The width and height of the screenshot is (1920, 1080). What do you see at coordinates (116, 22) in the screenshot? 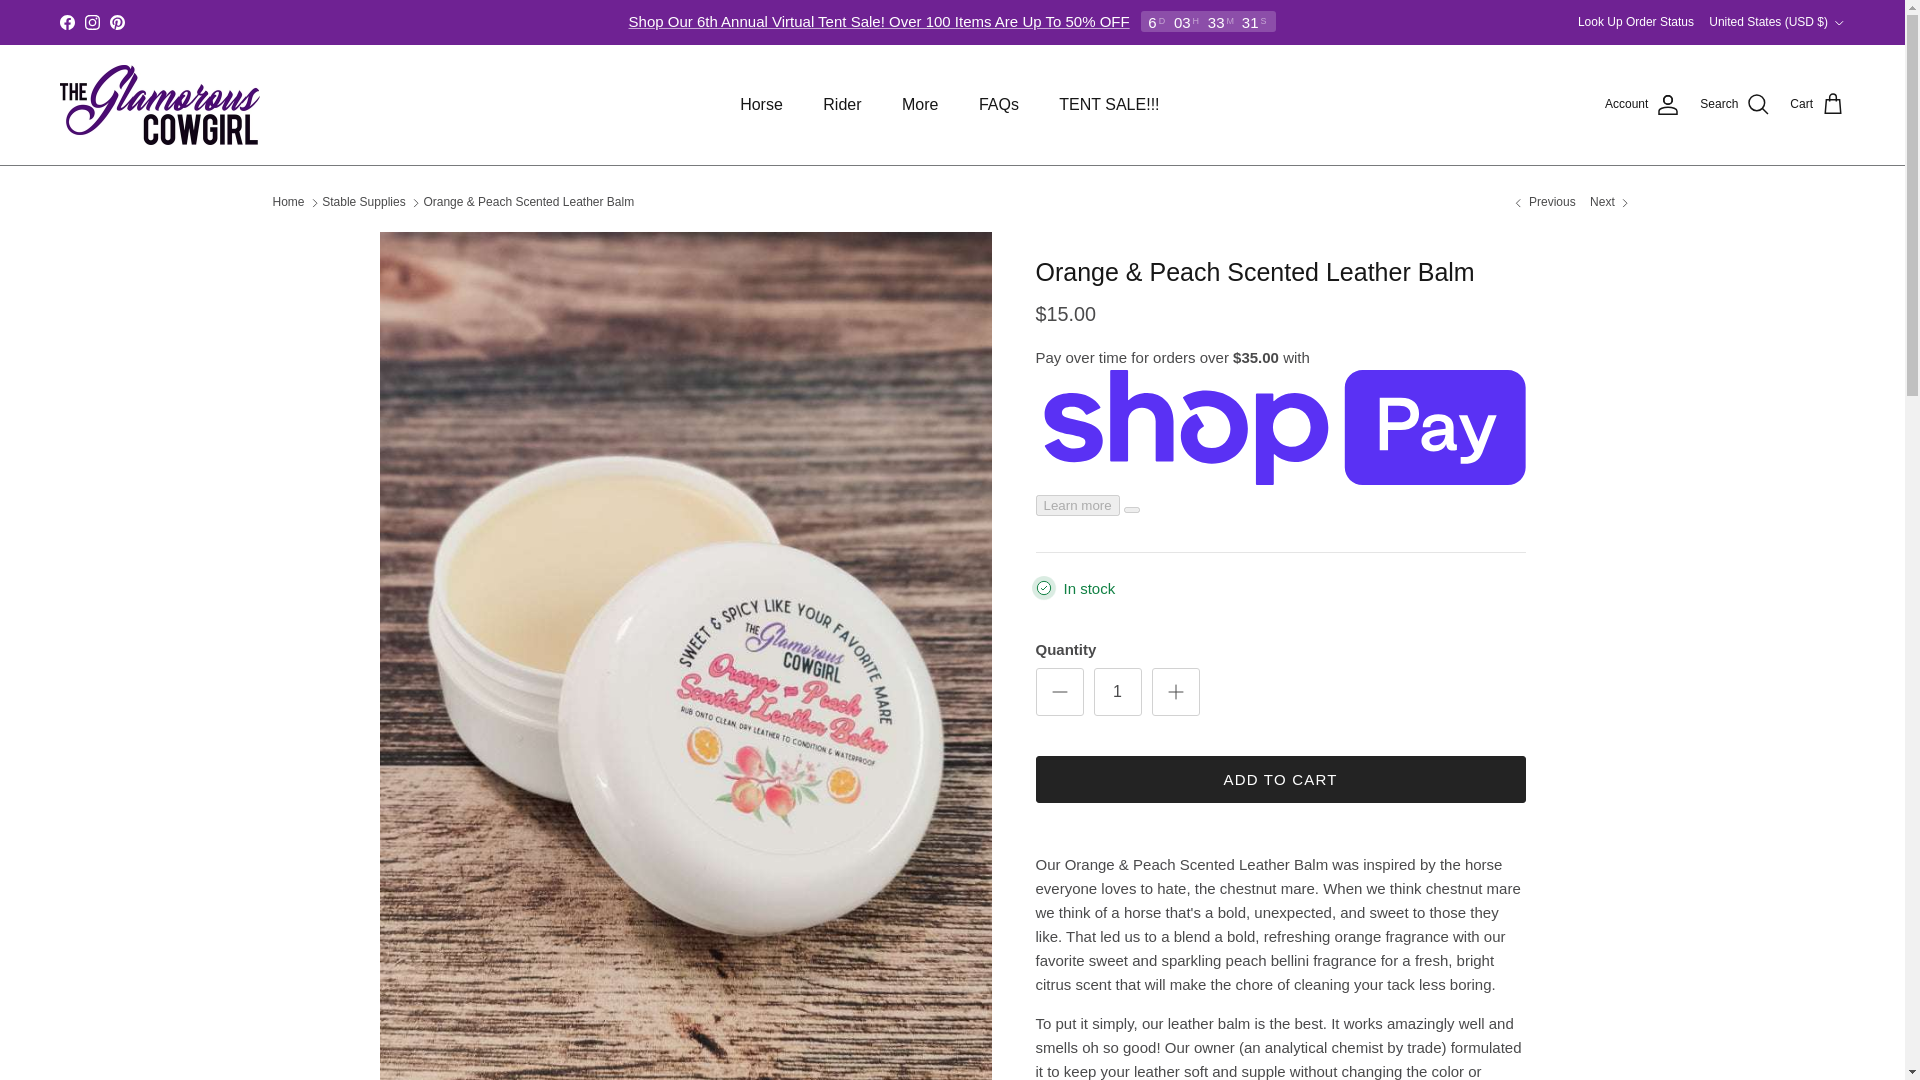
I see `TGC Brands on Pinterest` at bounding box center [116, 22].